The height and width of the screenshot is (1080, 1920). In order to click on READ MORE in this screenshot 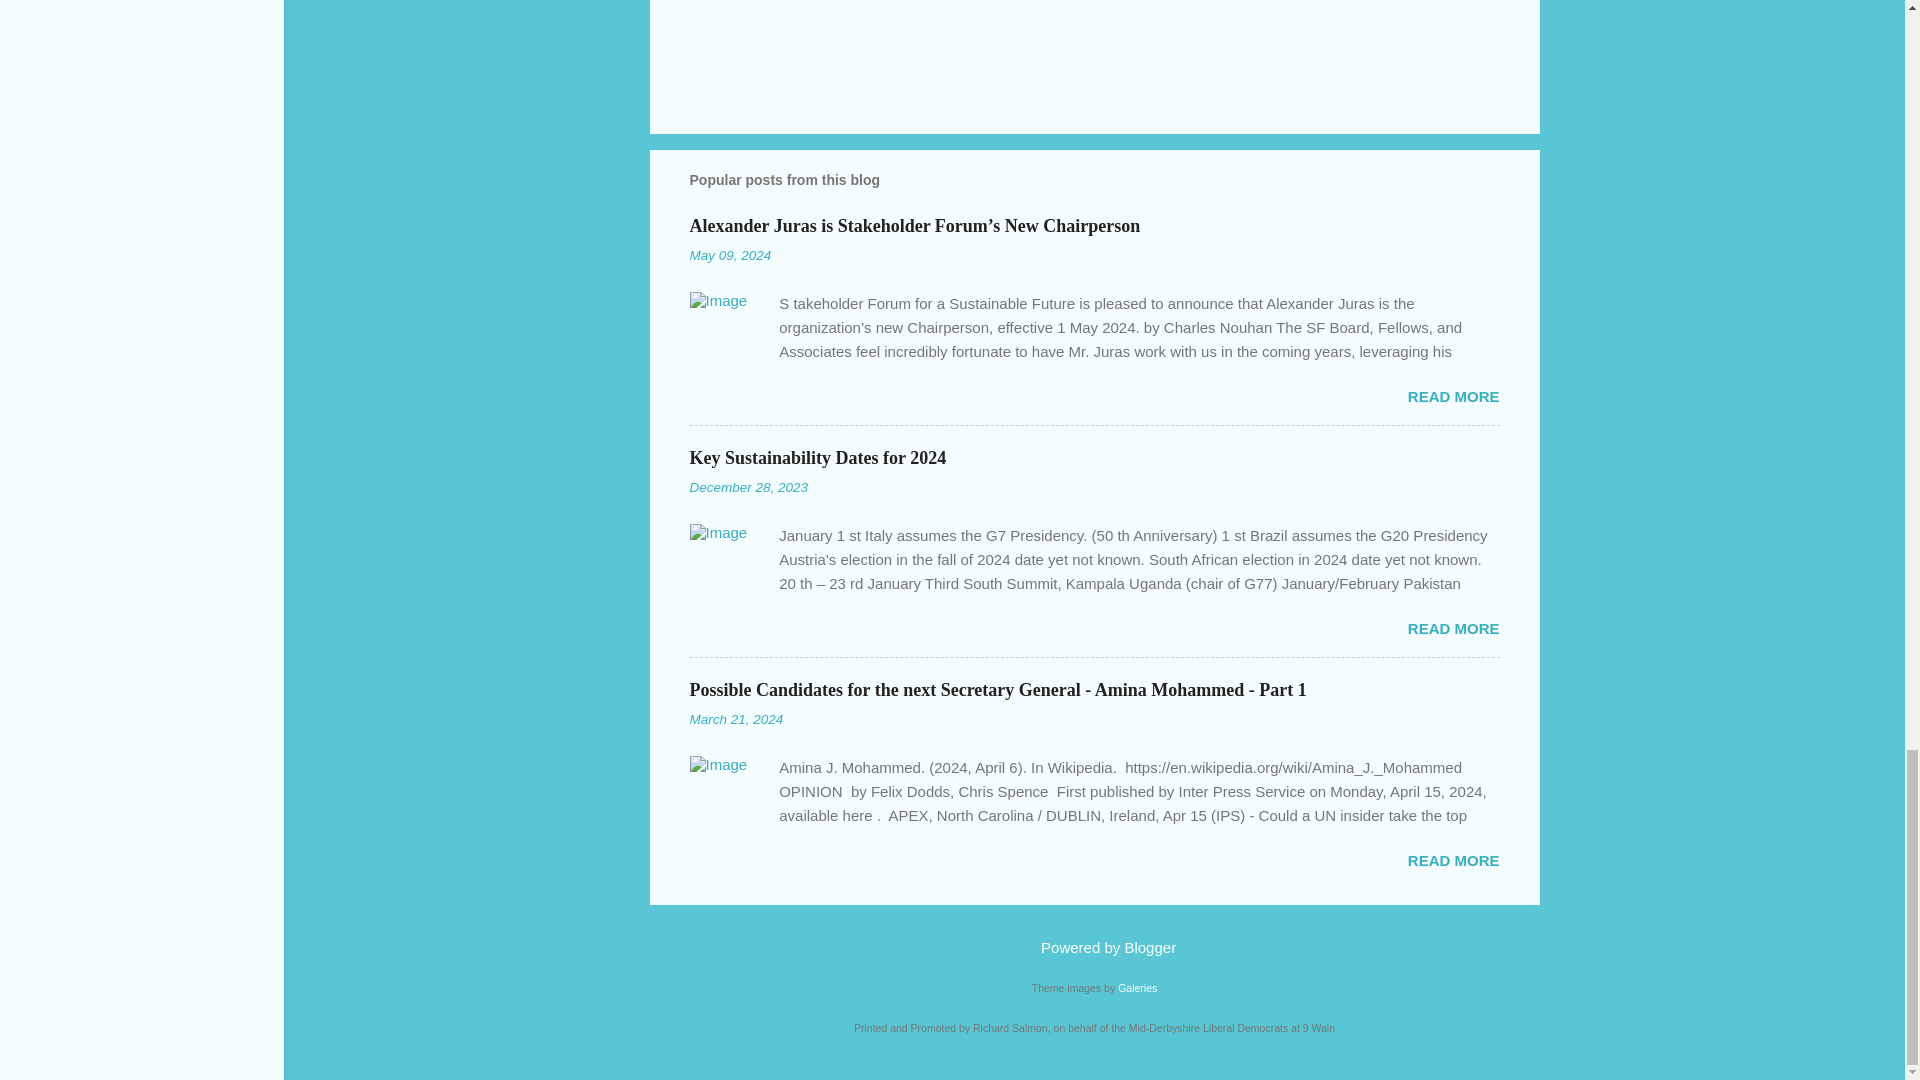, I will do `click(1453, 860)`.